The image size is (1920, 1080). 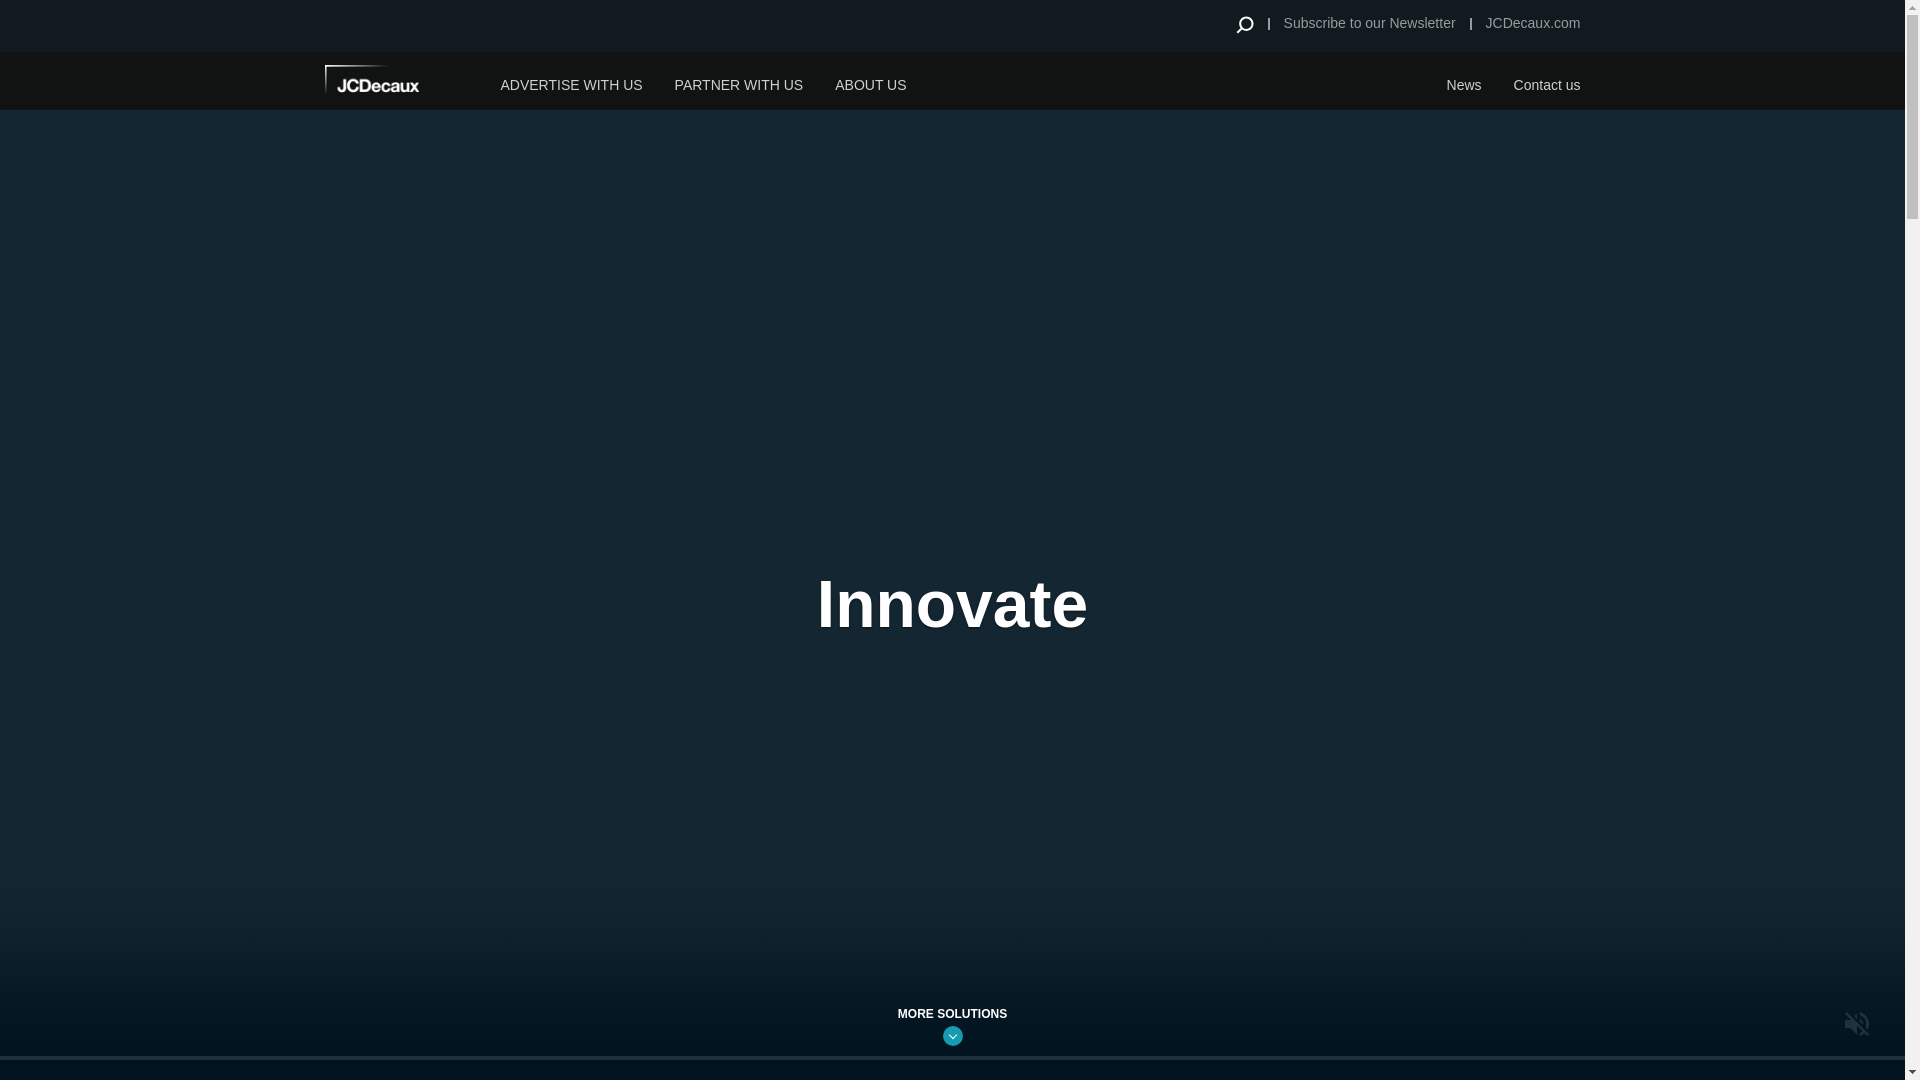 What do you see at coordinates (1370, 23) in the screenshot?
I see `Subscribe to our Newsletter` at bounding box center [1370, 23].